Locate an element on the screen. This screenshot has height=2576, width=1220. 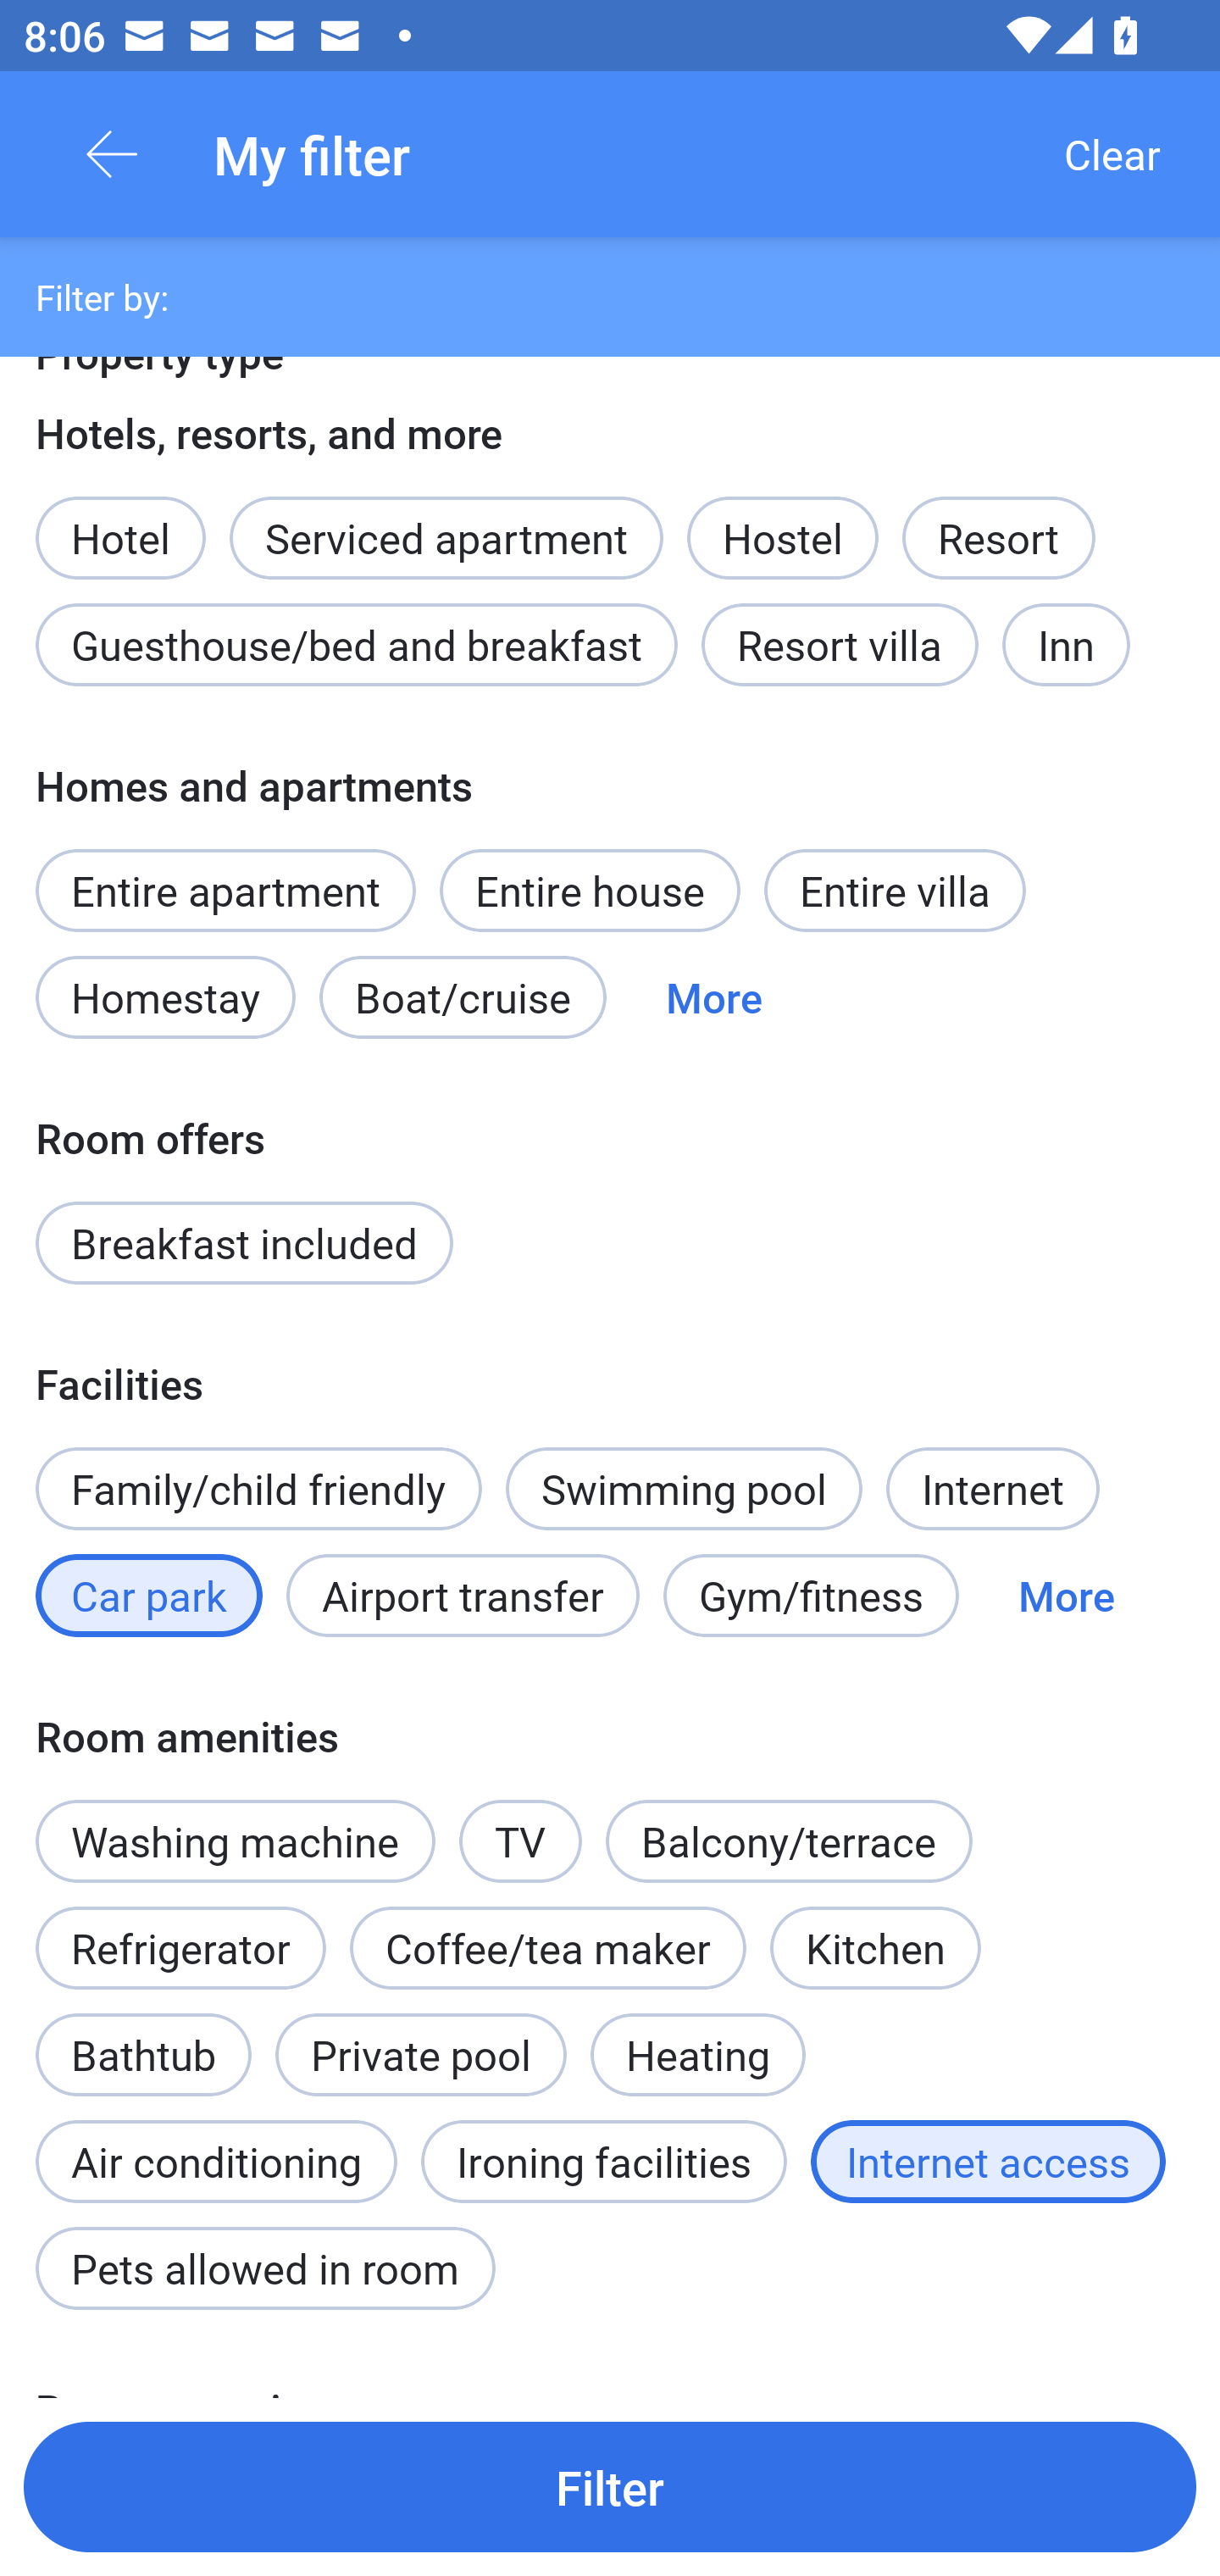
Serviced apartment is located at coordinates (446, 520).